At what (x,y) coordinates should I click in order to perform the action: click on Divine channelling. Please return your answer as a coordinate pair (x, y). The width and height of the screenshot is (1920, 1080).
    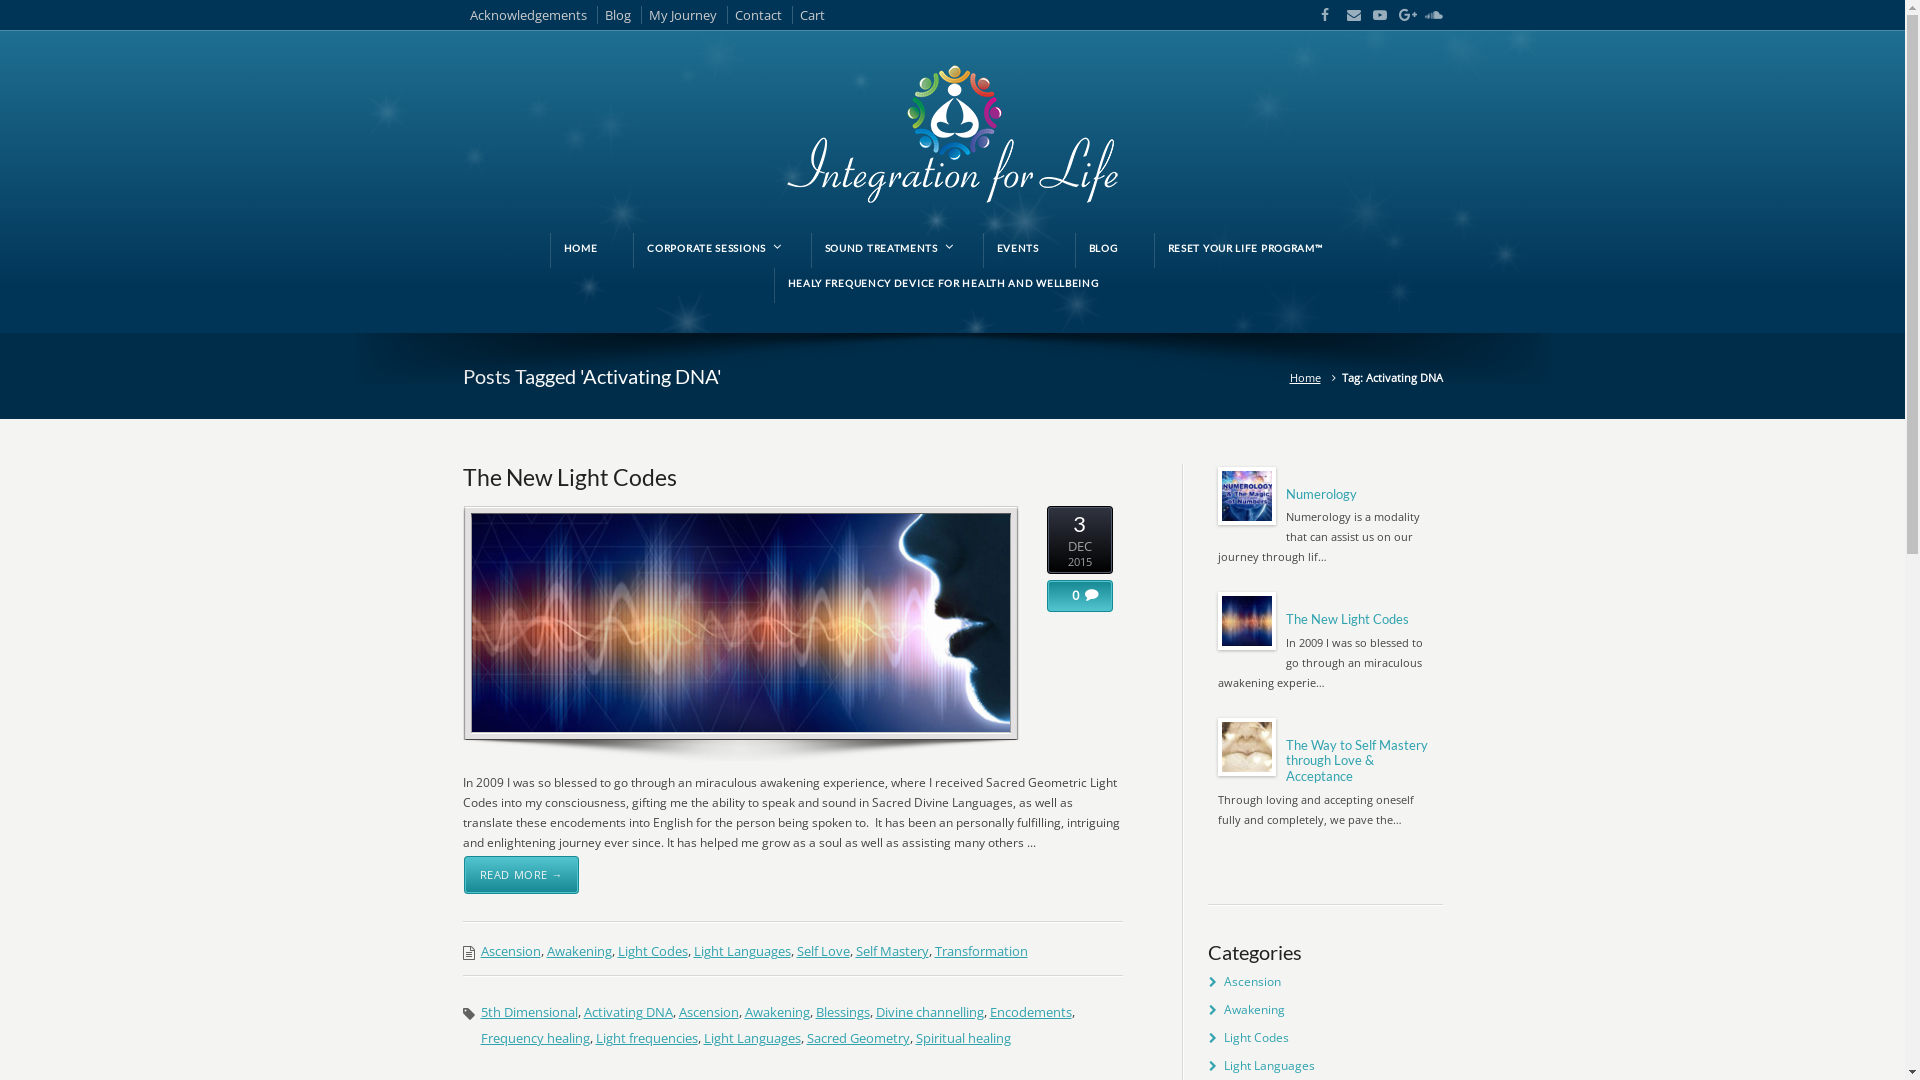
    Looking at the image, I should click on (930, 1012).